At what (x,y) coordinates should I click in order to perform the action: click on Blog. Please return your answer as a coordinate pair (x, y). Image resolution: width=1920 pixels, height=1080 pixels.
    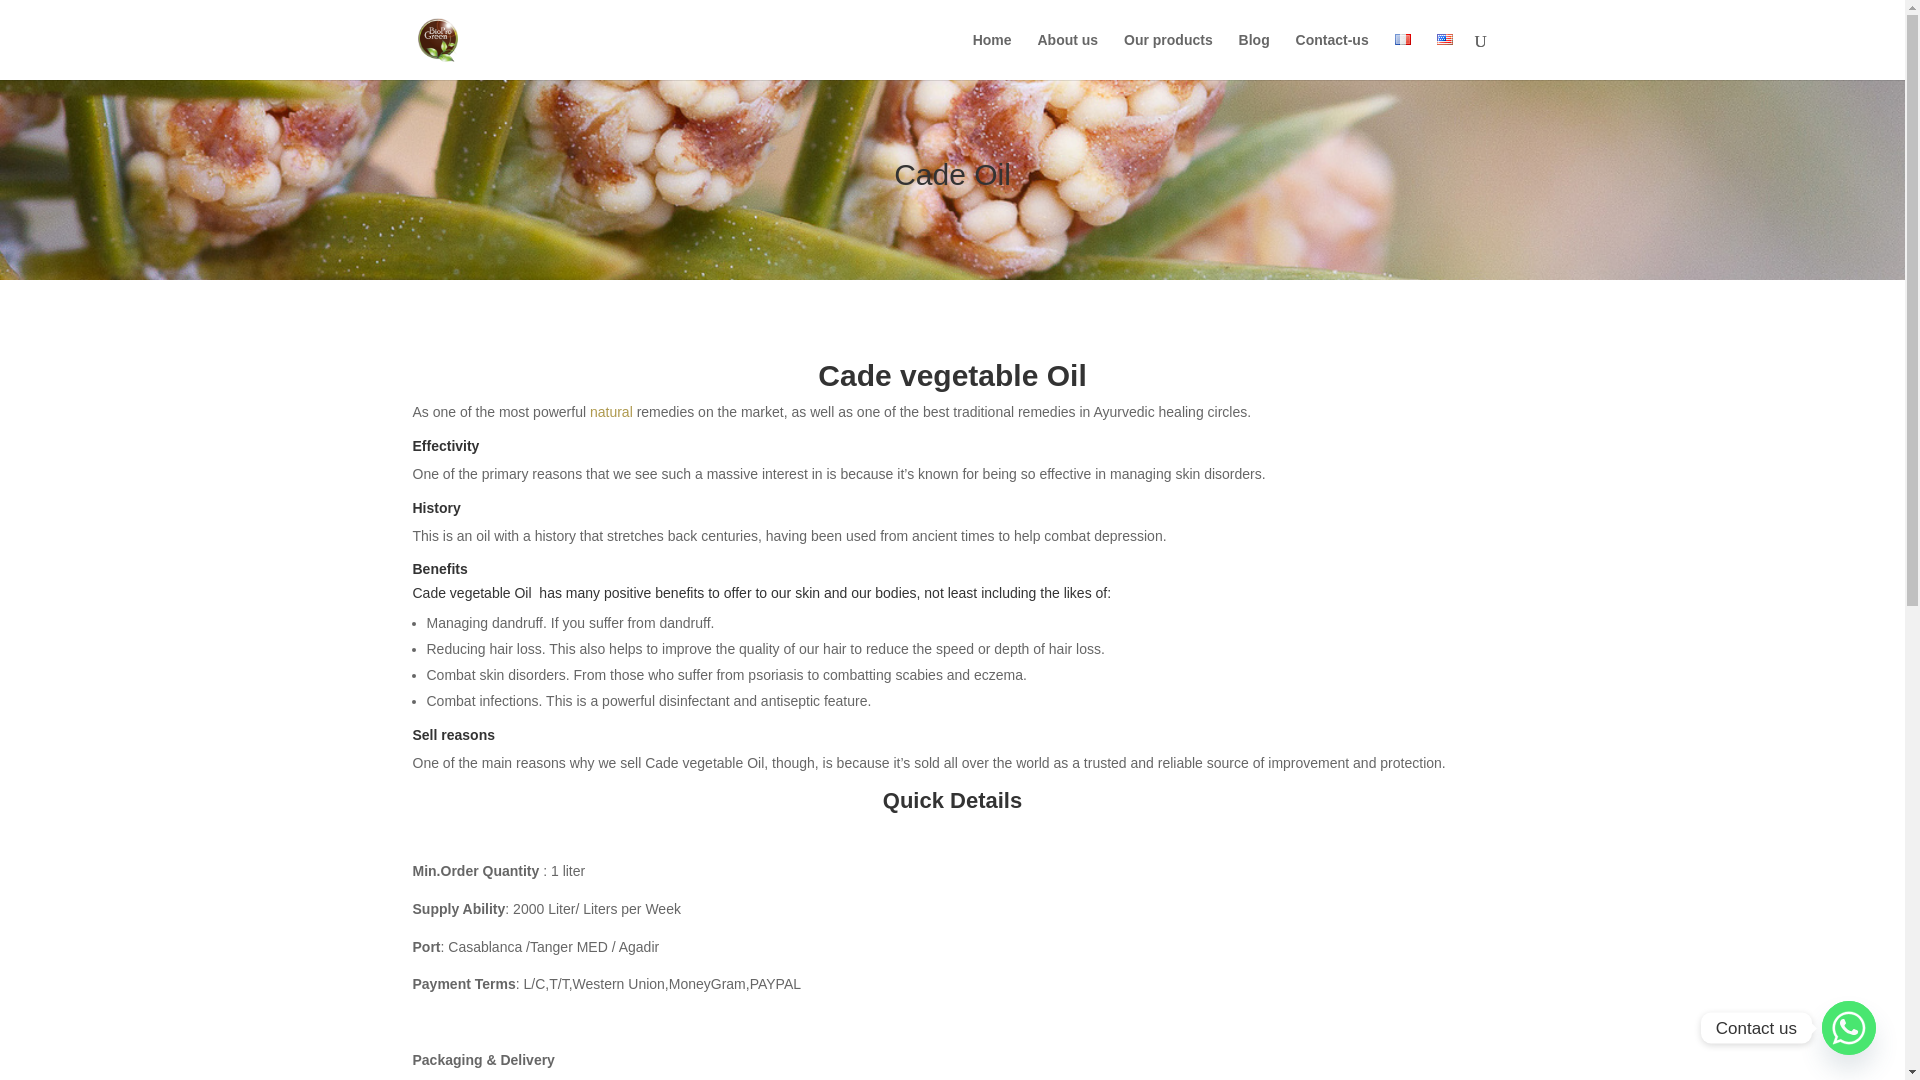
    Looking at the image, I should click on (1254, 56).